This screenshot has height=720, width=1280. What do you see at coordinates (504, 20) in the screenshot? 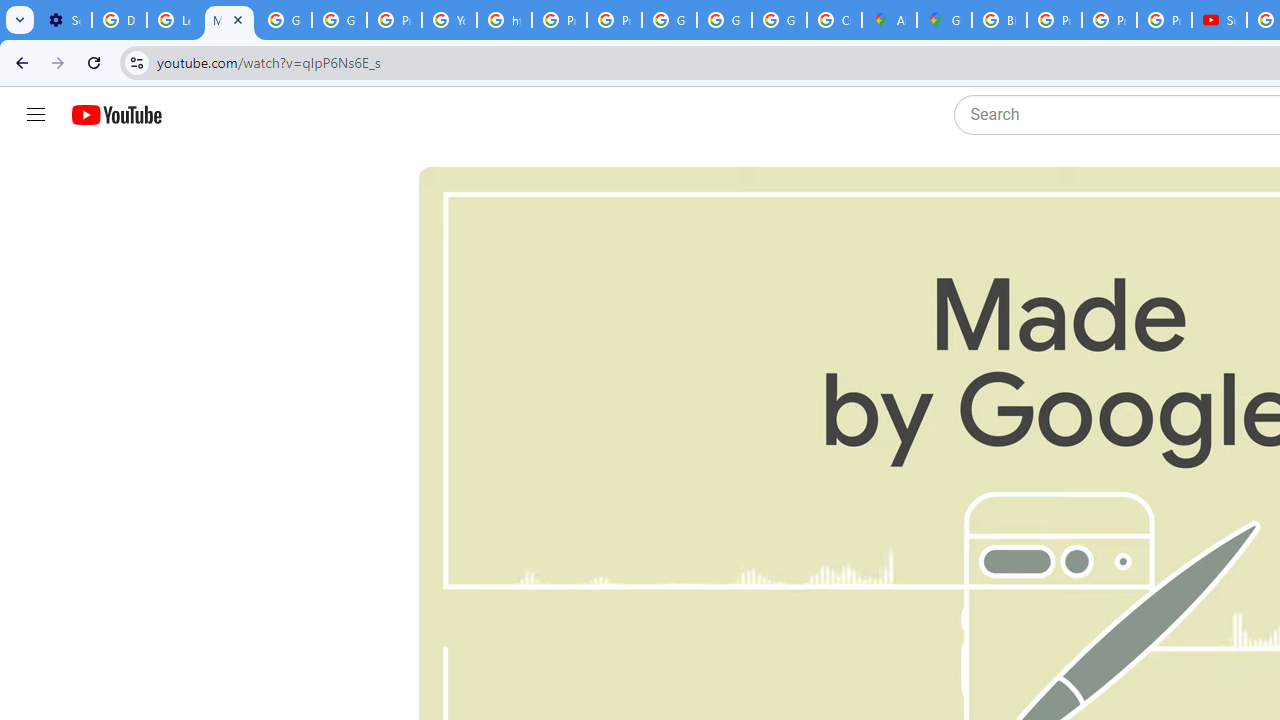
I see `https://scholar.google.com/` at bounding box center [504, 20].